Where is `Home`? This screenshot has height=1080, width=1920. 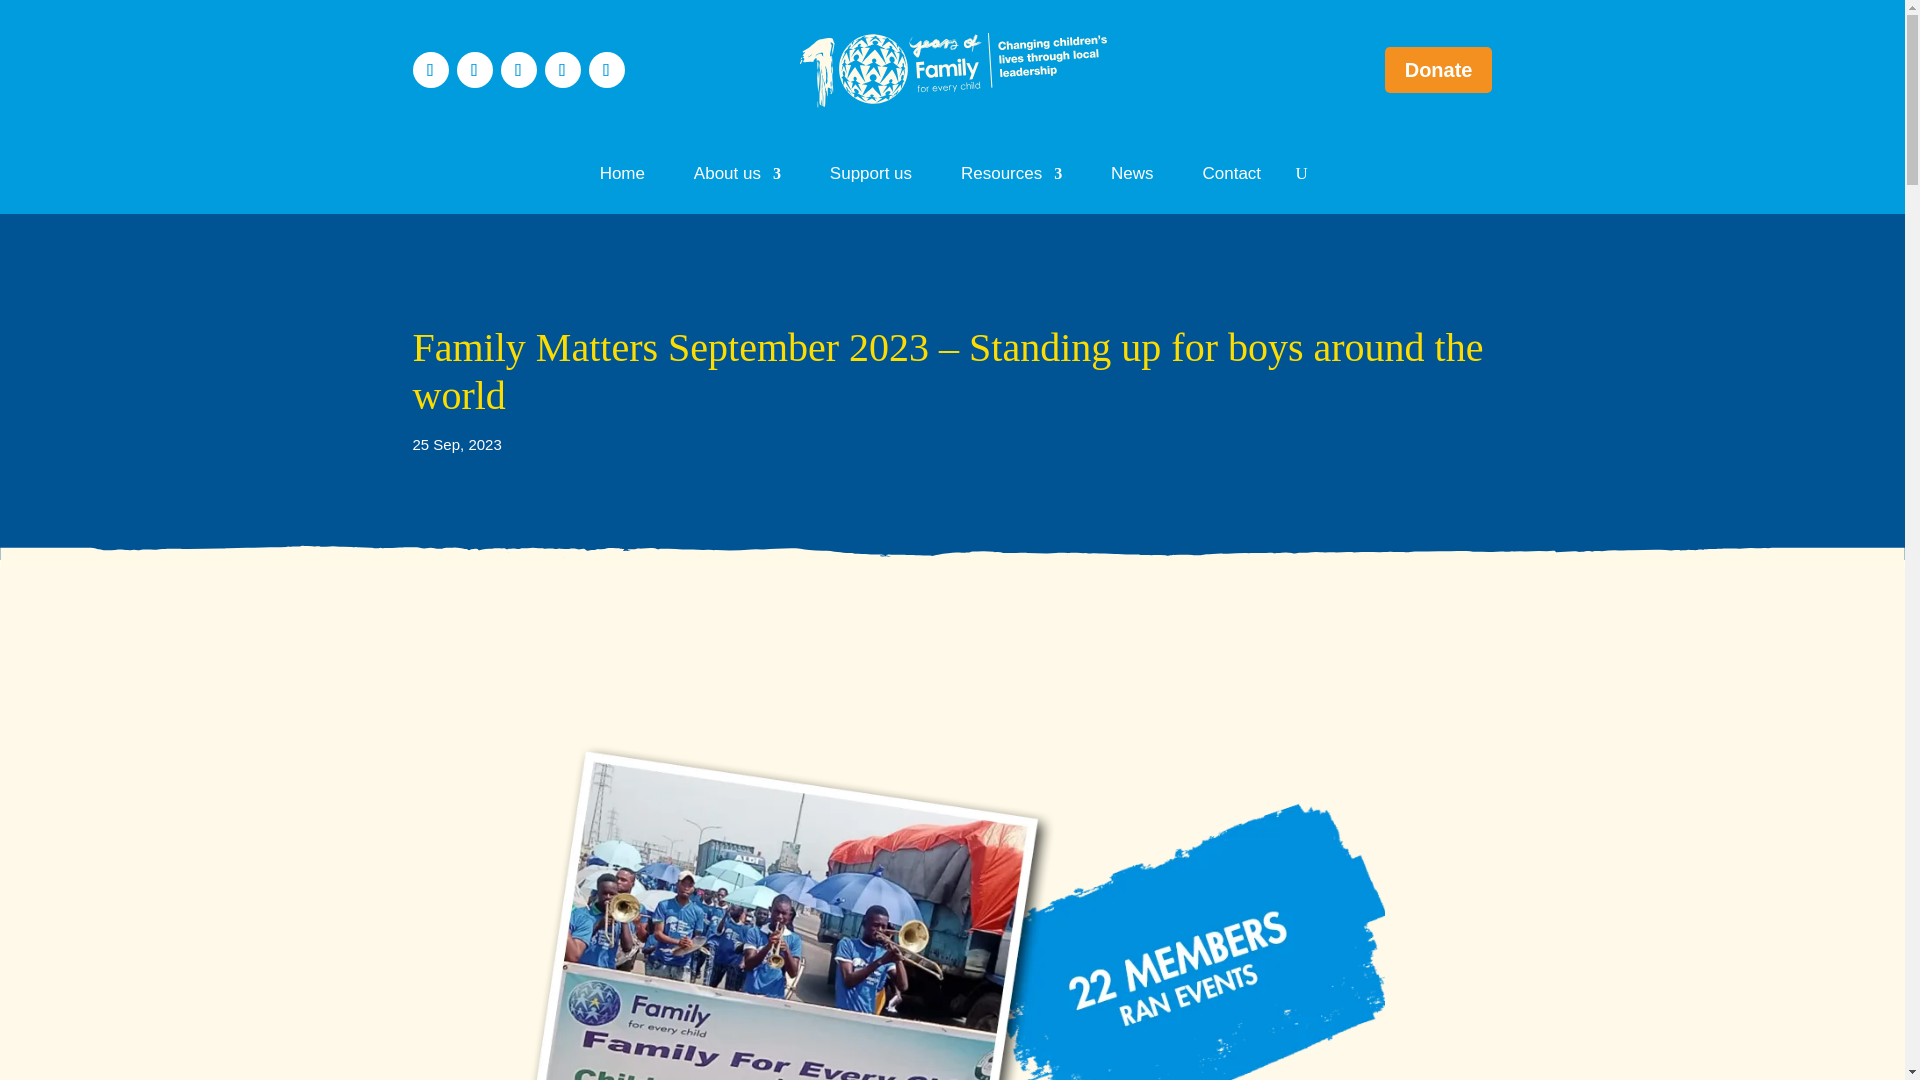 Home is located at coordinates (622, 178).